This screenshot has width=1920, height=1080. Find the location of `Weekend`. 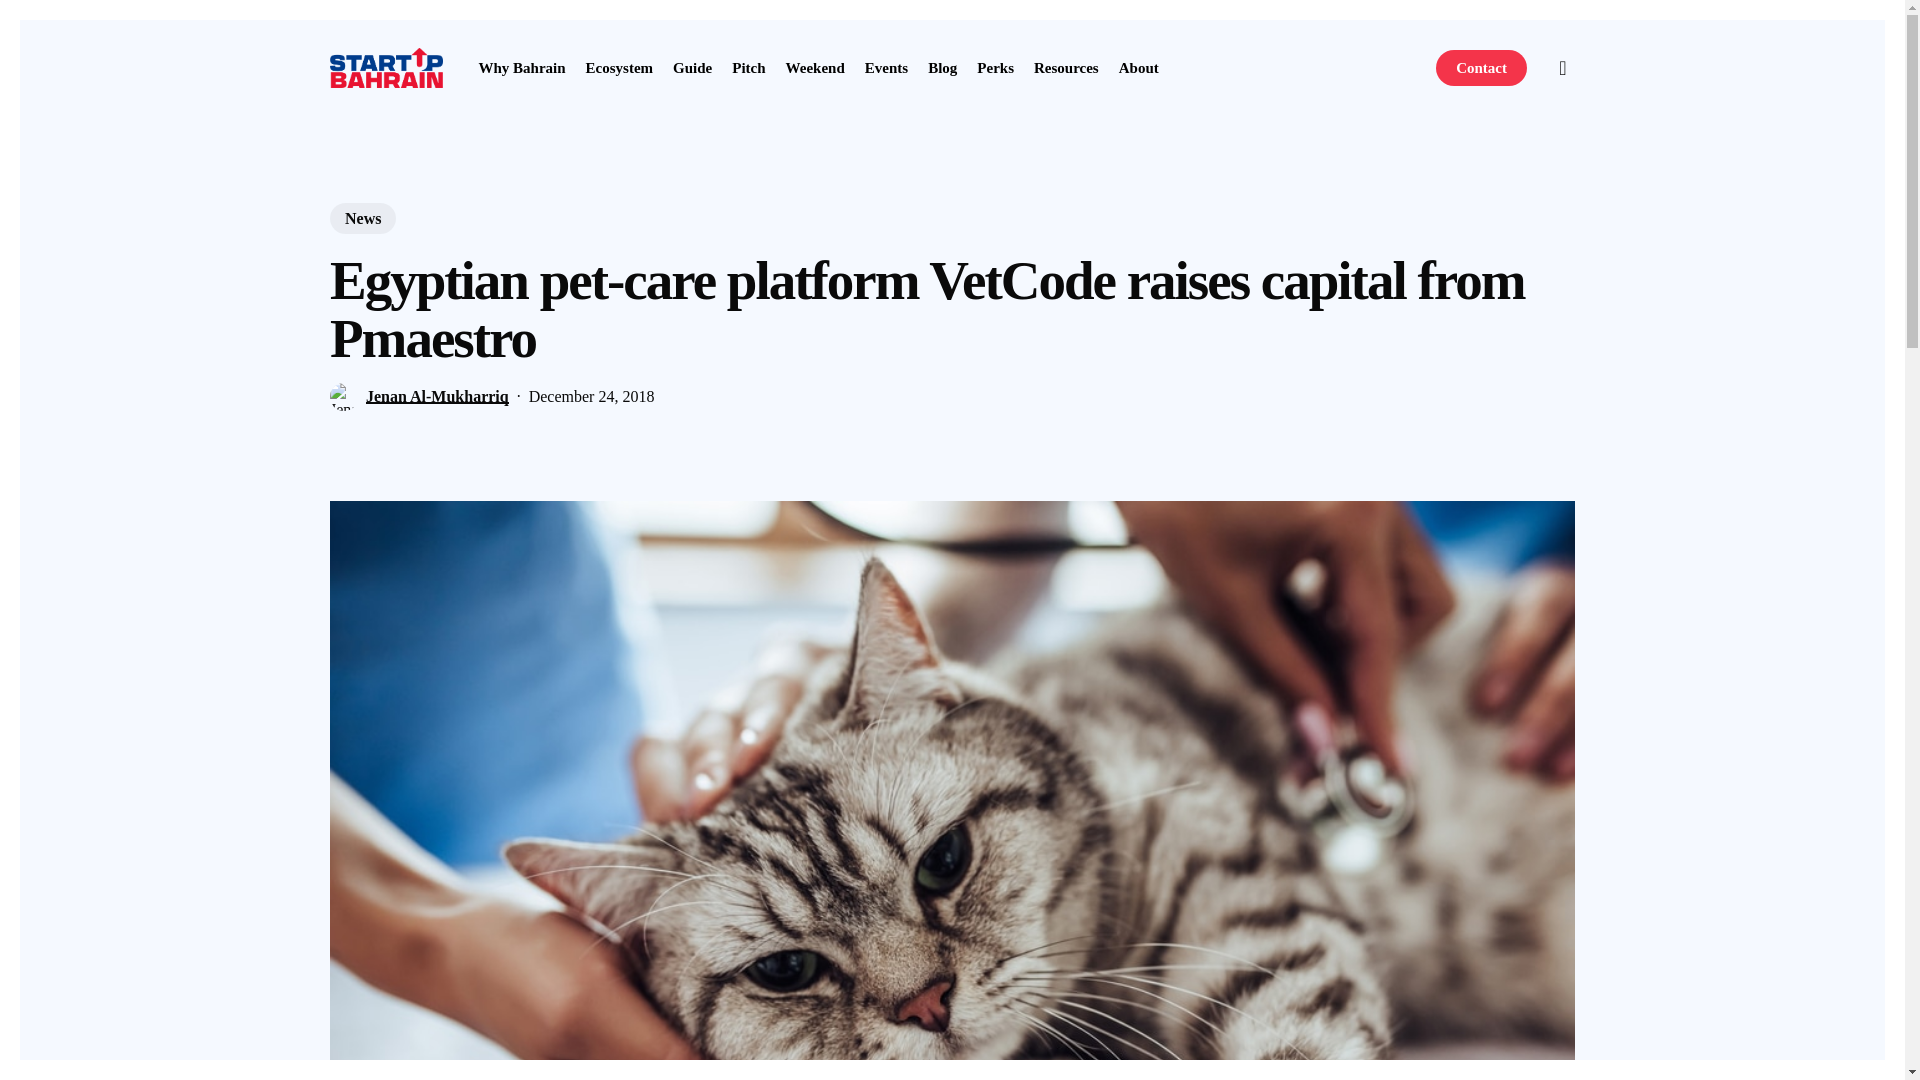

Weekend is located at coordinates (814, 67).